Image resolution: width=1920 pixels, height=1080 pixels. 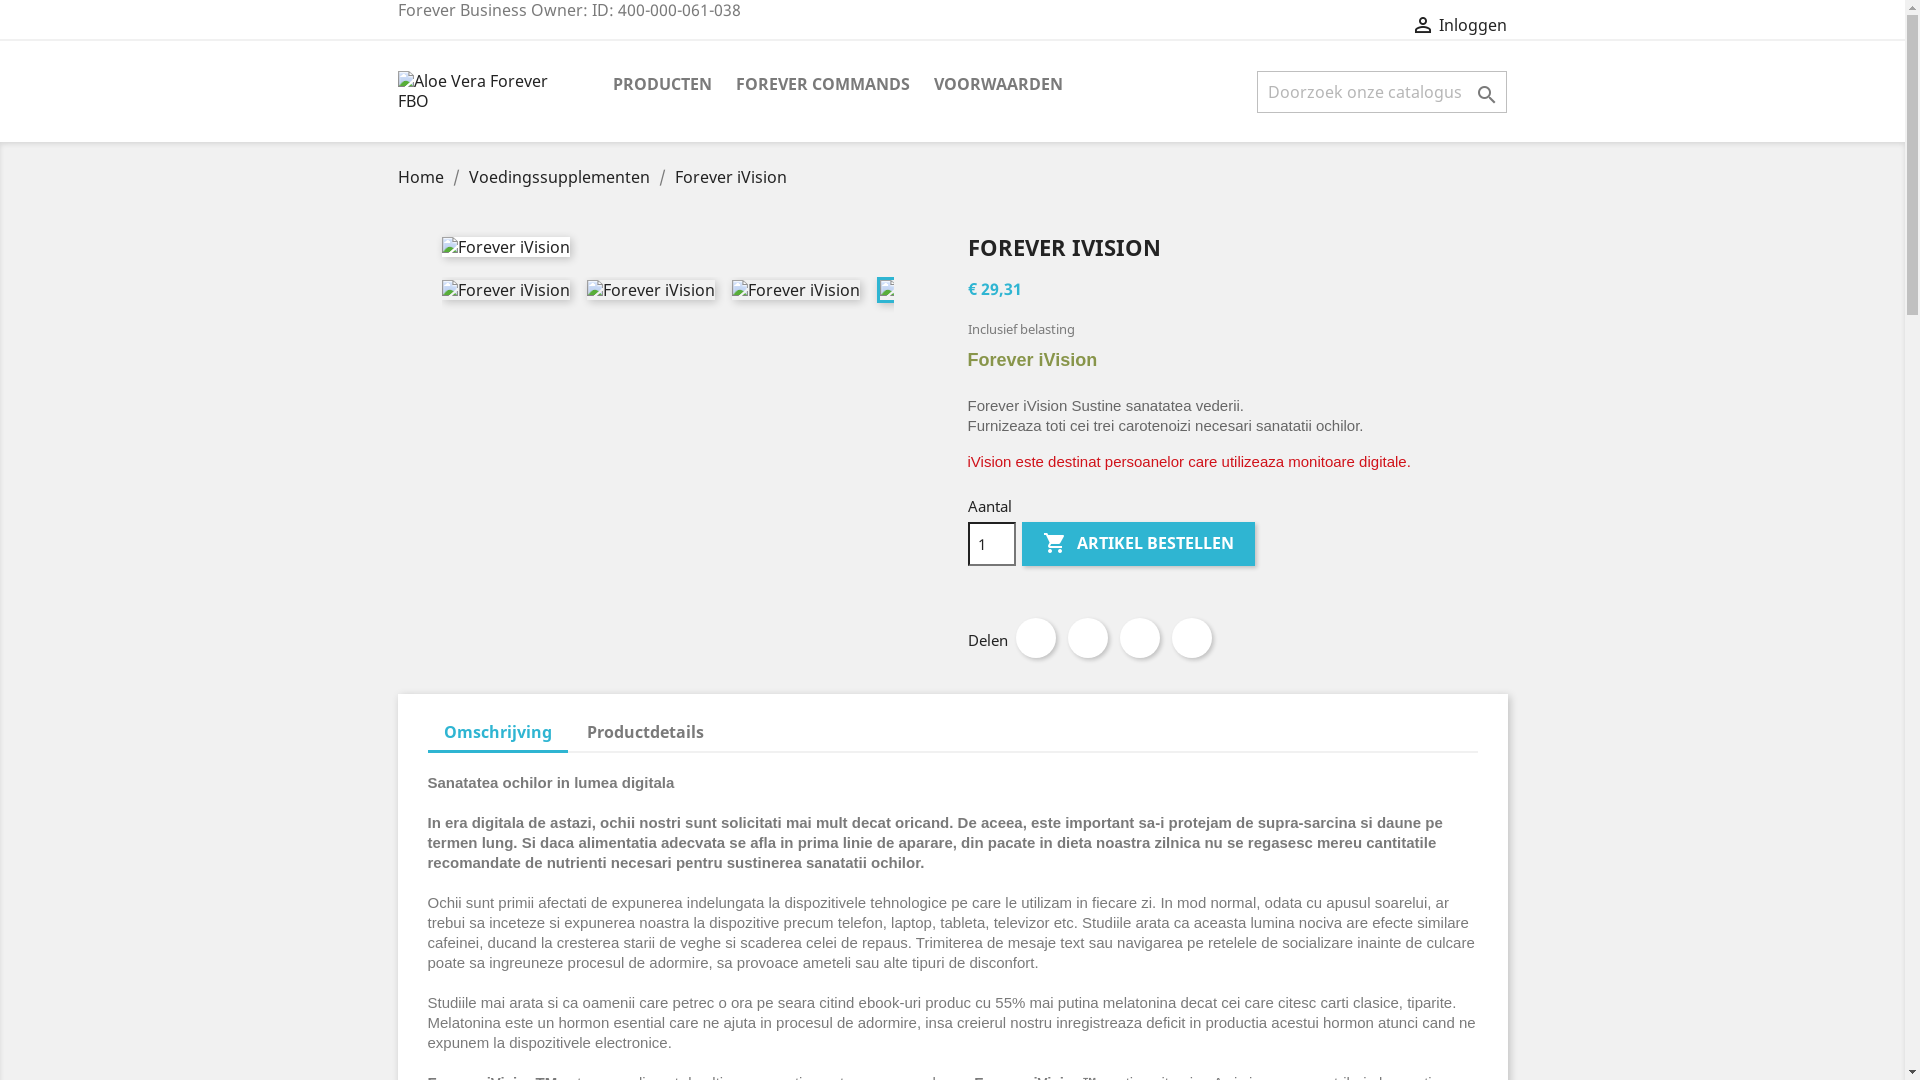 I want to click on Forever iVision, so click(x=506, y=290).